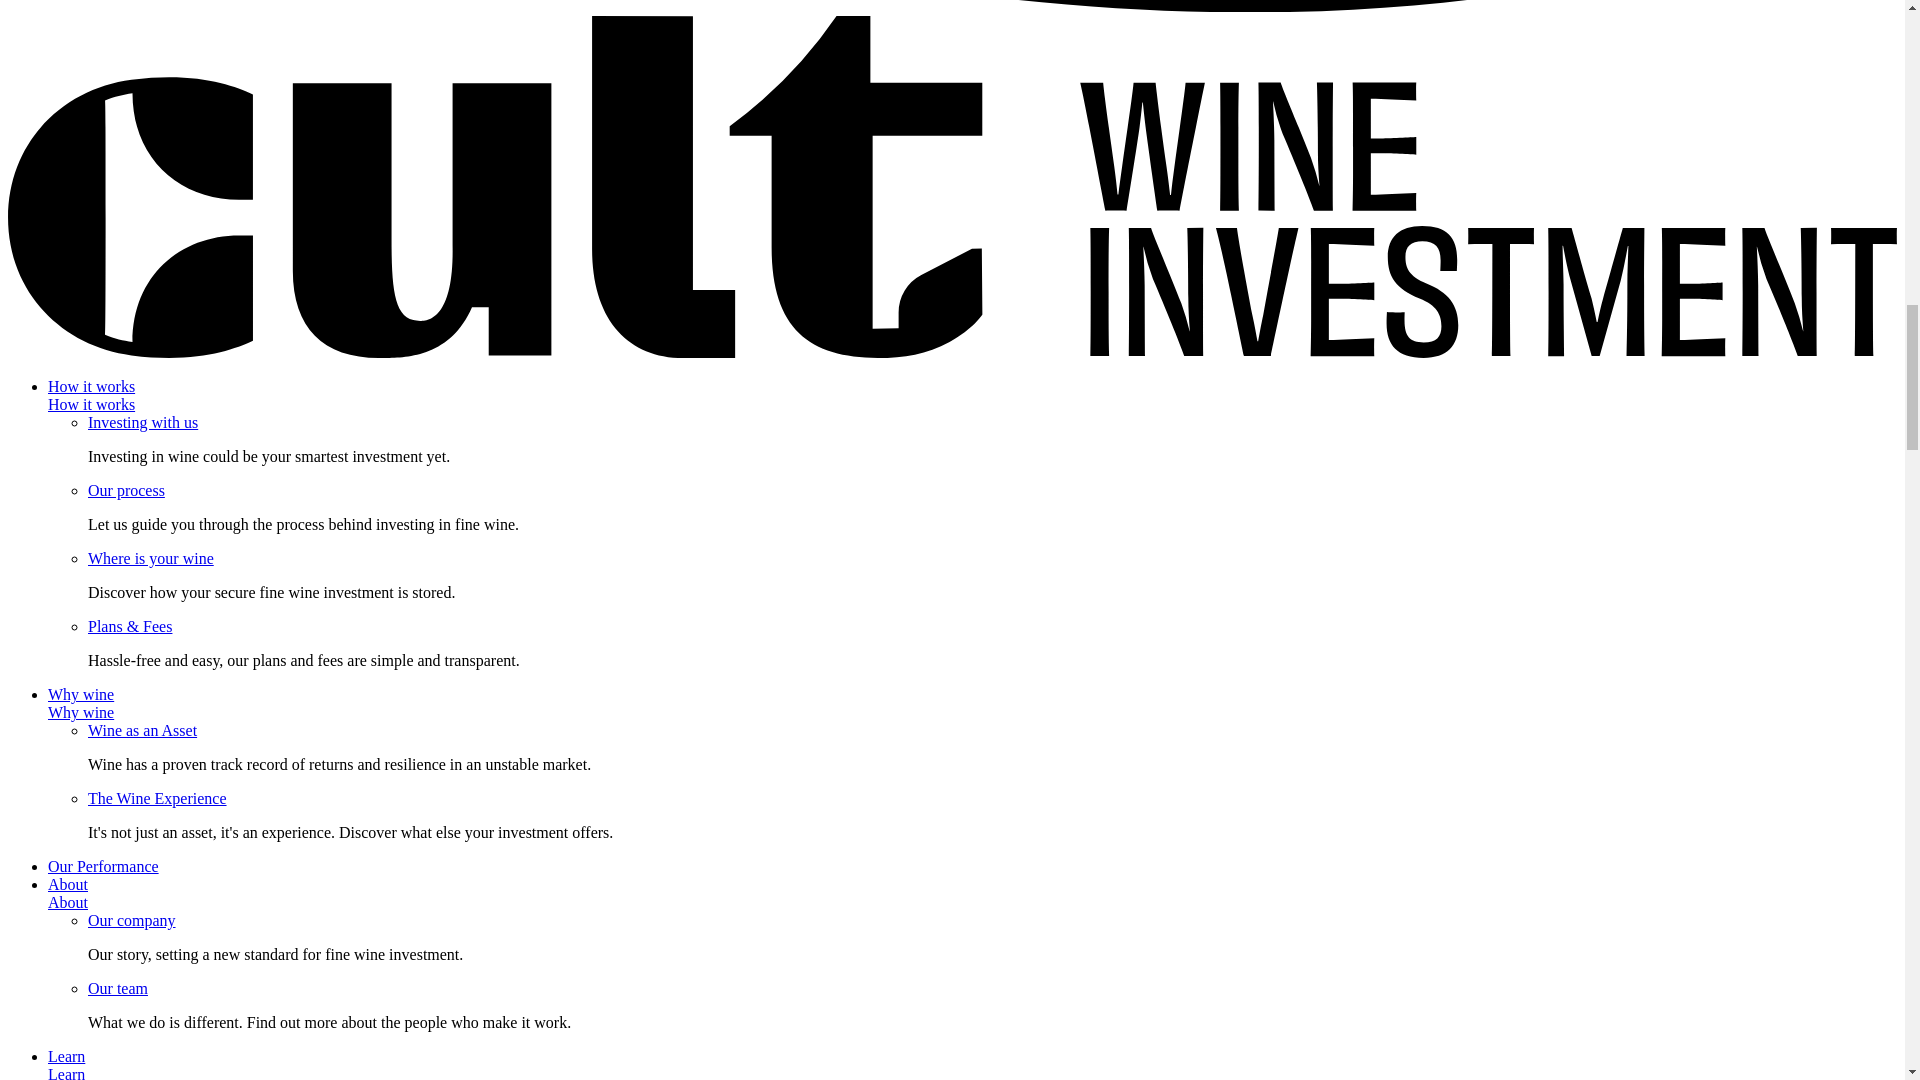 The image size is (1920, 1080). What do you see at coordinates (118, 988) in the screenshot?
I see `Our team` at bounding box center [118, 988].